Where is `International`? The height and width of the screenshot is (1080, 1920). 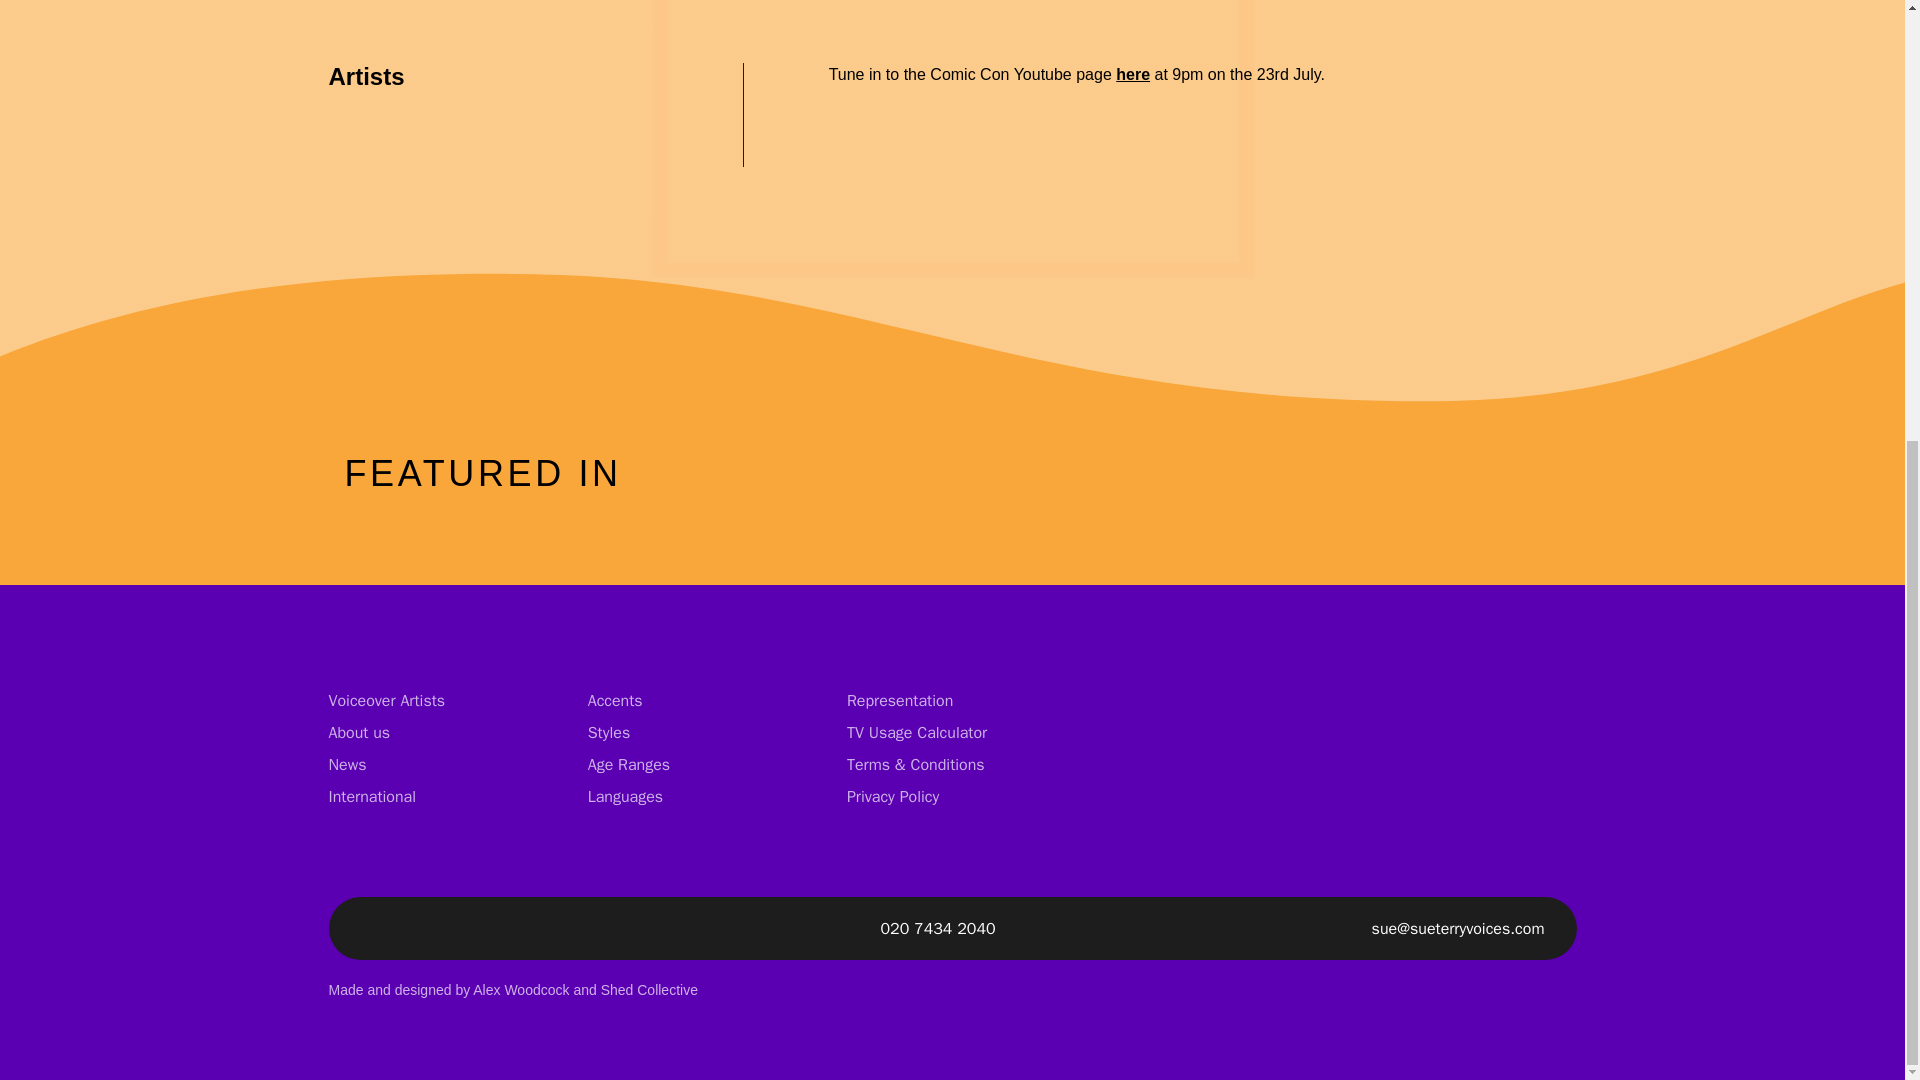 International is located at coordinates (372, 796).